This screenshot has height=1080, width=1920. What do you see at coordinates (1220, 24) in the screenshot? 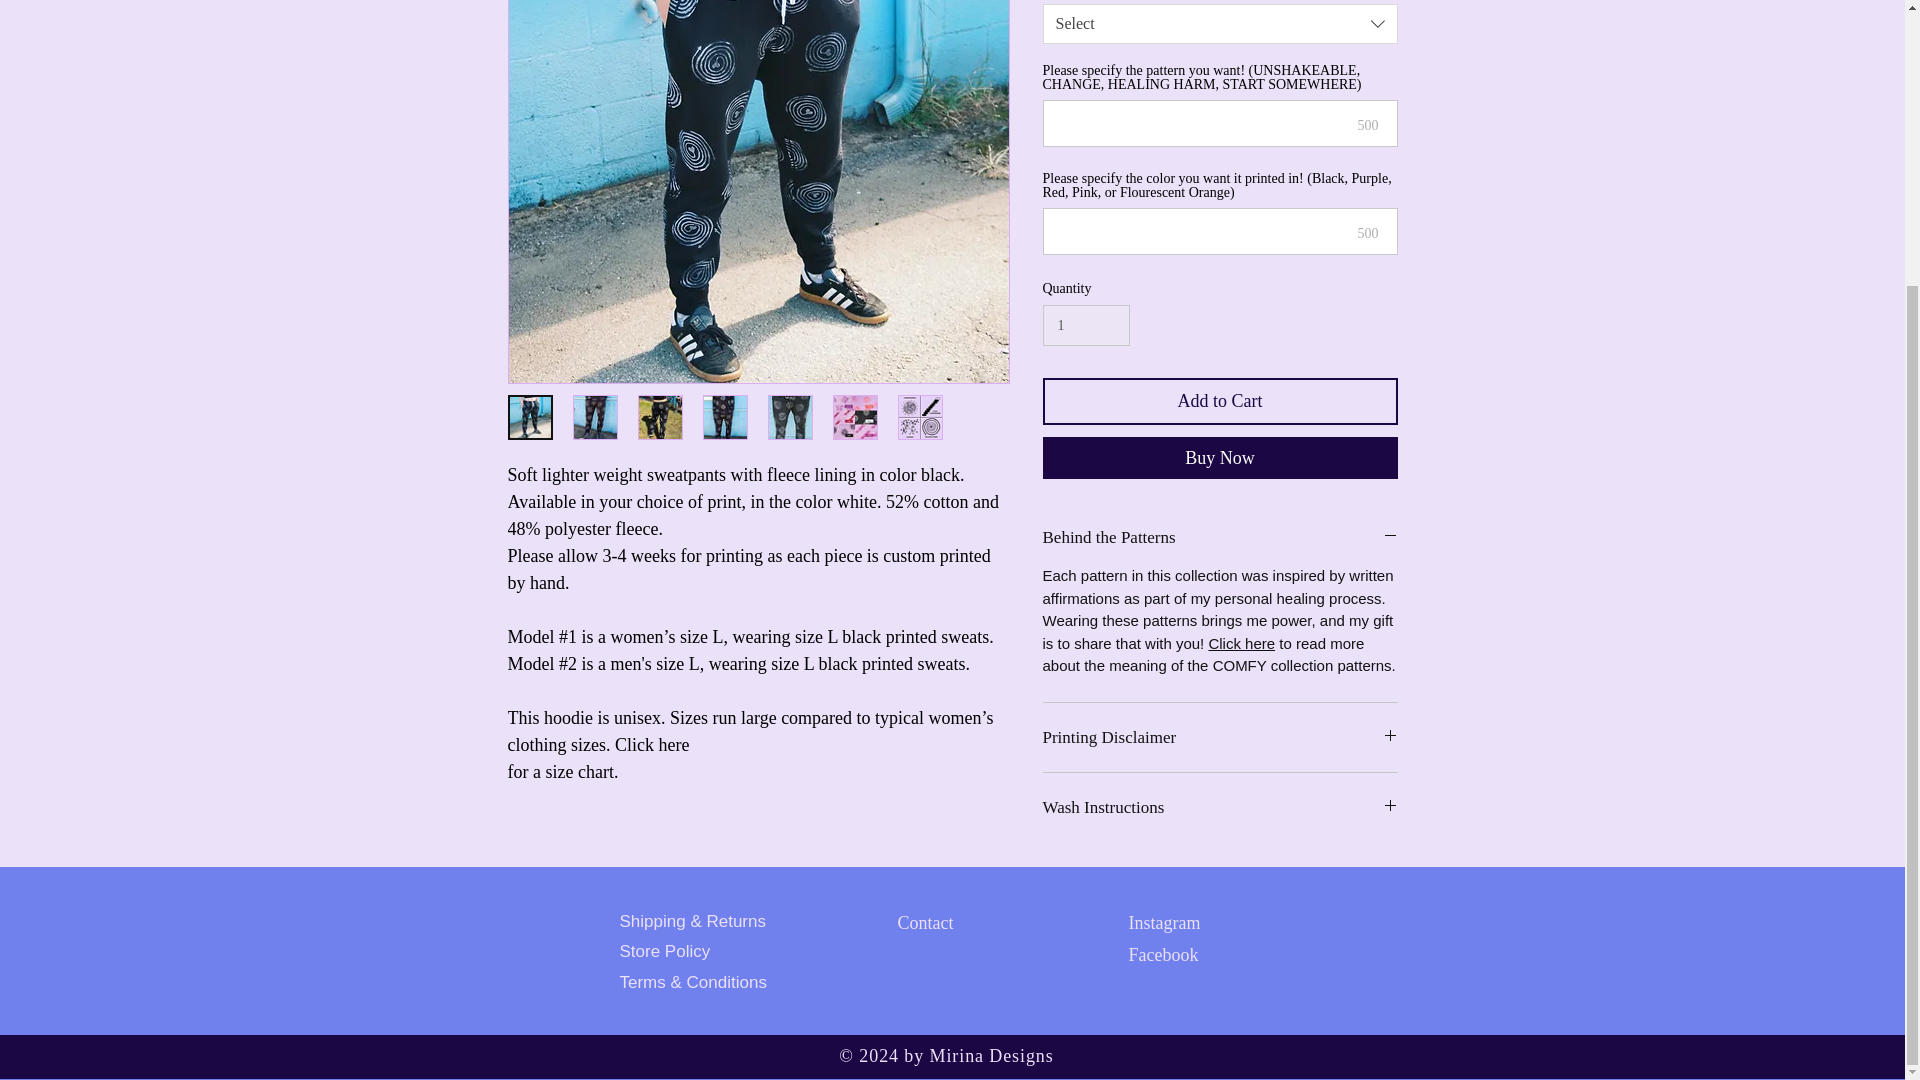
I see `Select` at bounding box center [1220, 24].